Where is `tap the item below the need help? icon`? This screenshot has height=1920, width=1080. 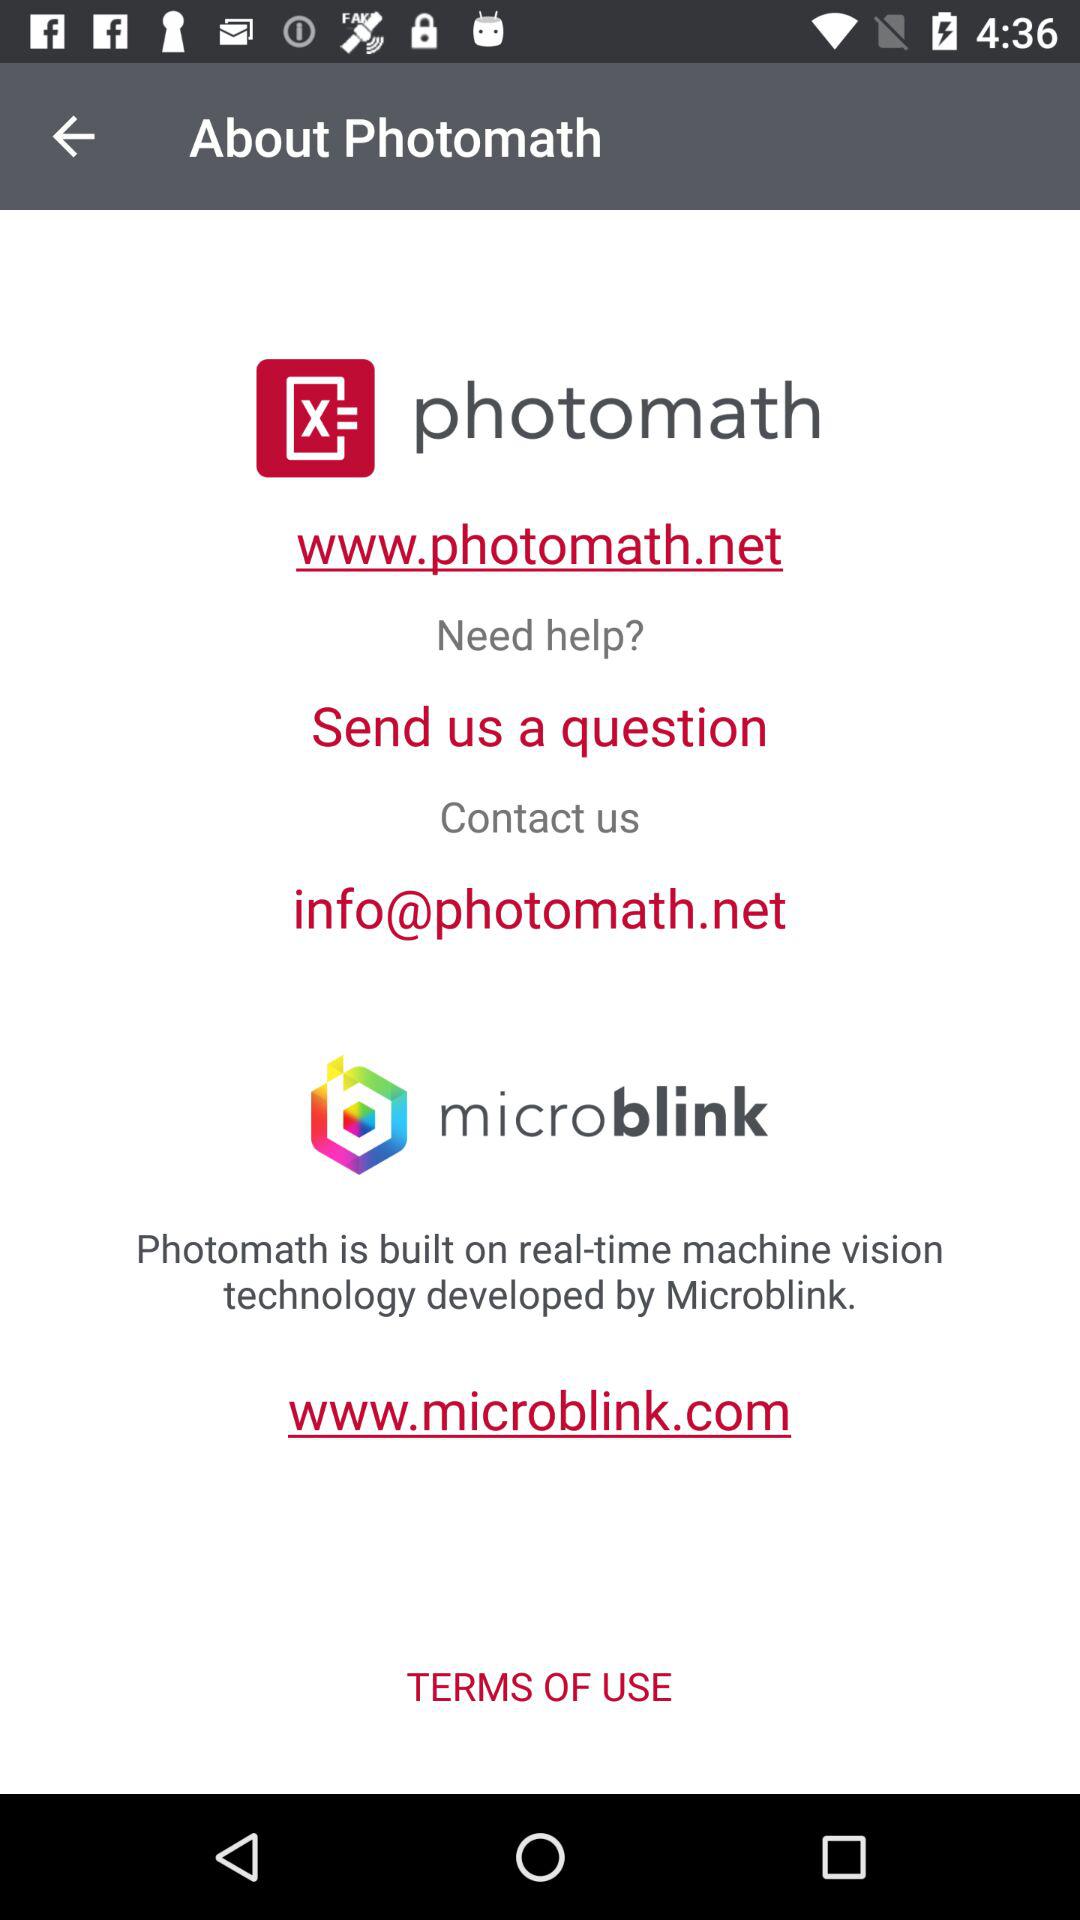 tap the item below the need help? icon is located at coordinates (540, 724).